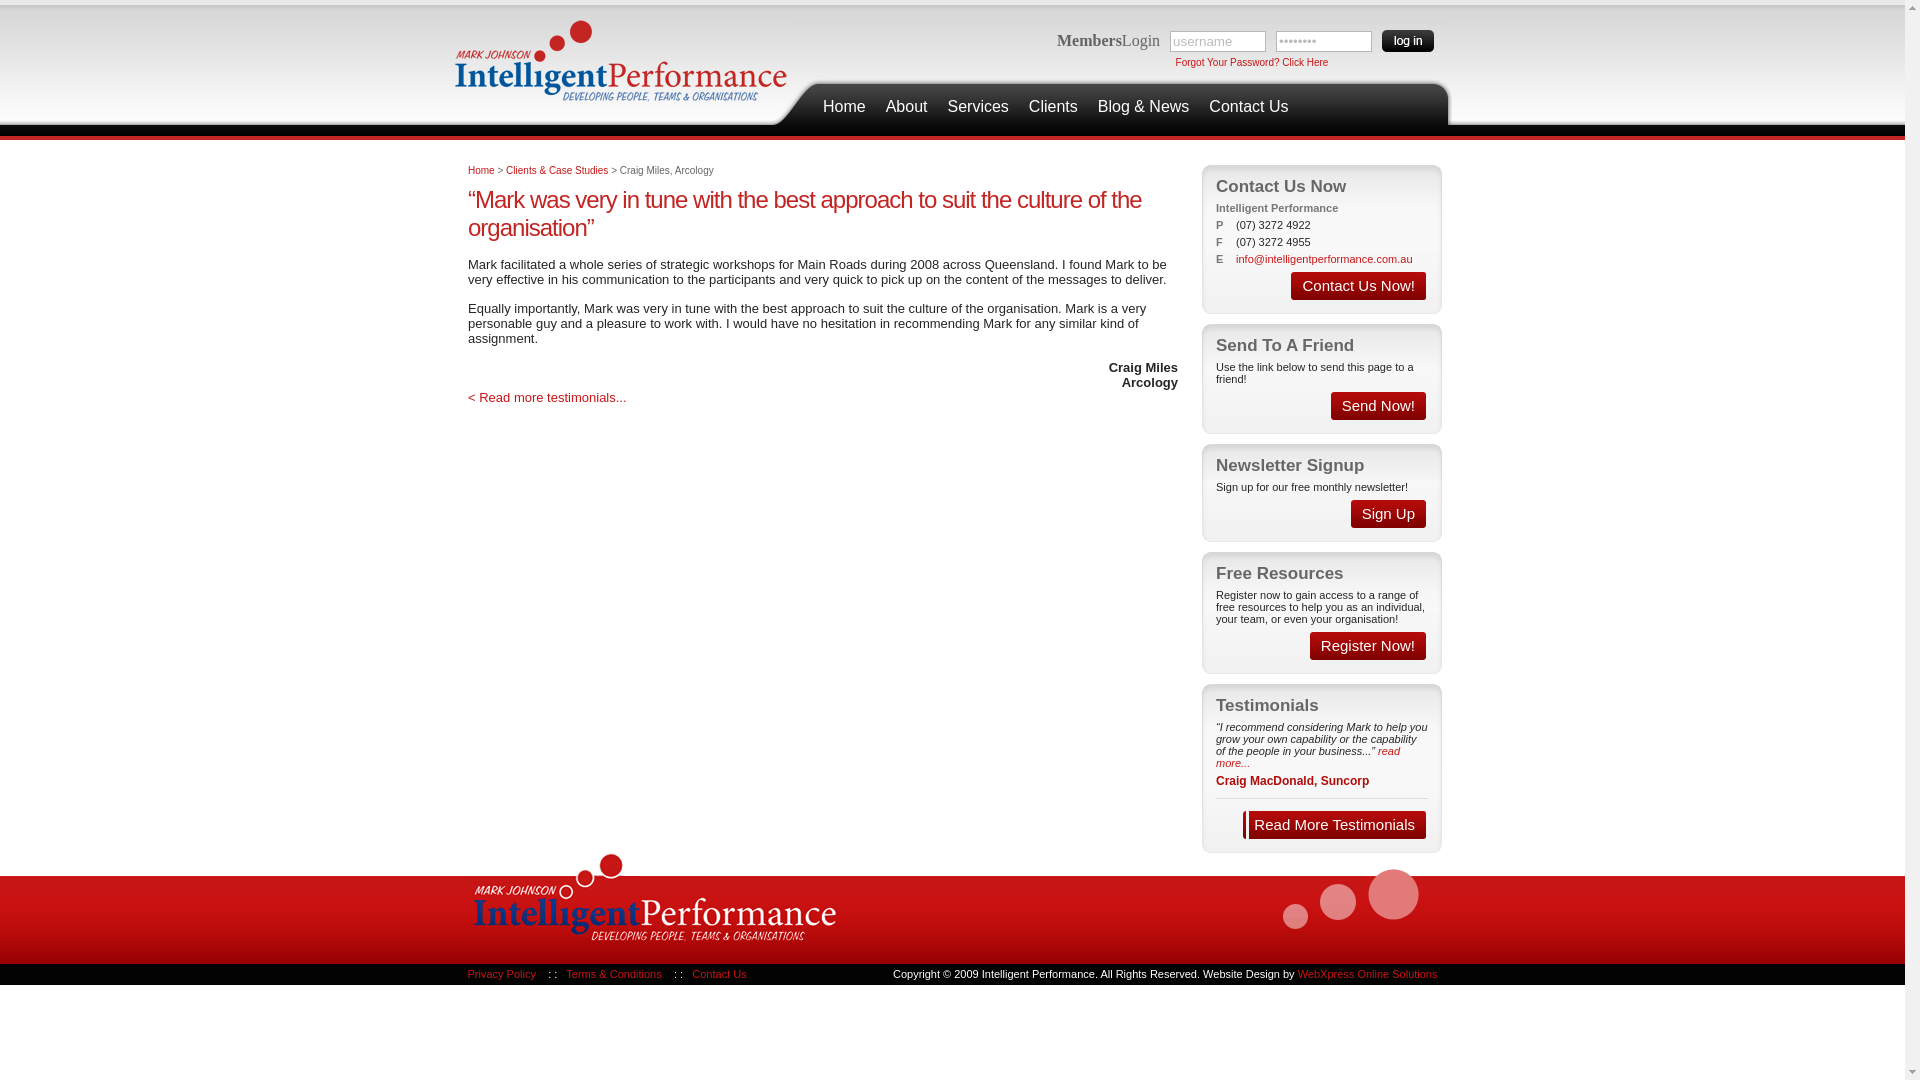  I want to click on WebXpress Online Solutions, so click(1368, 974).